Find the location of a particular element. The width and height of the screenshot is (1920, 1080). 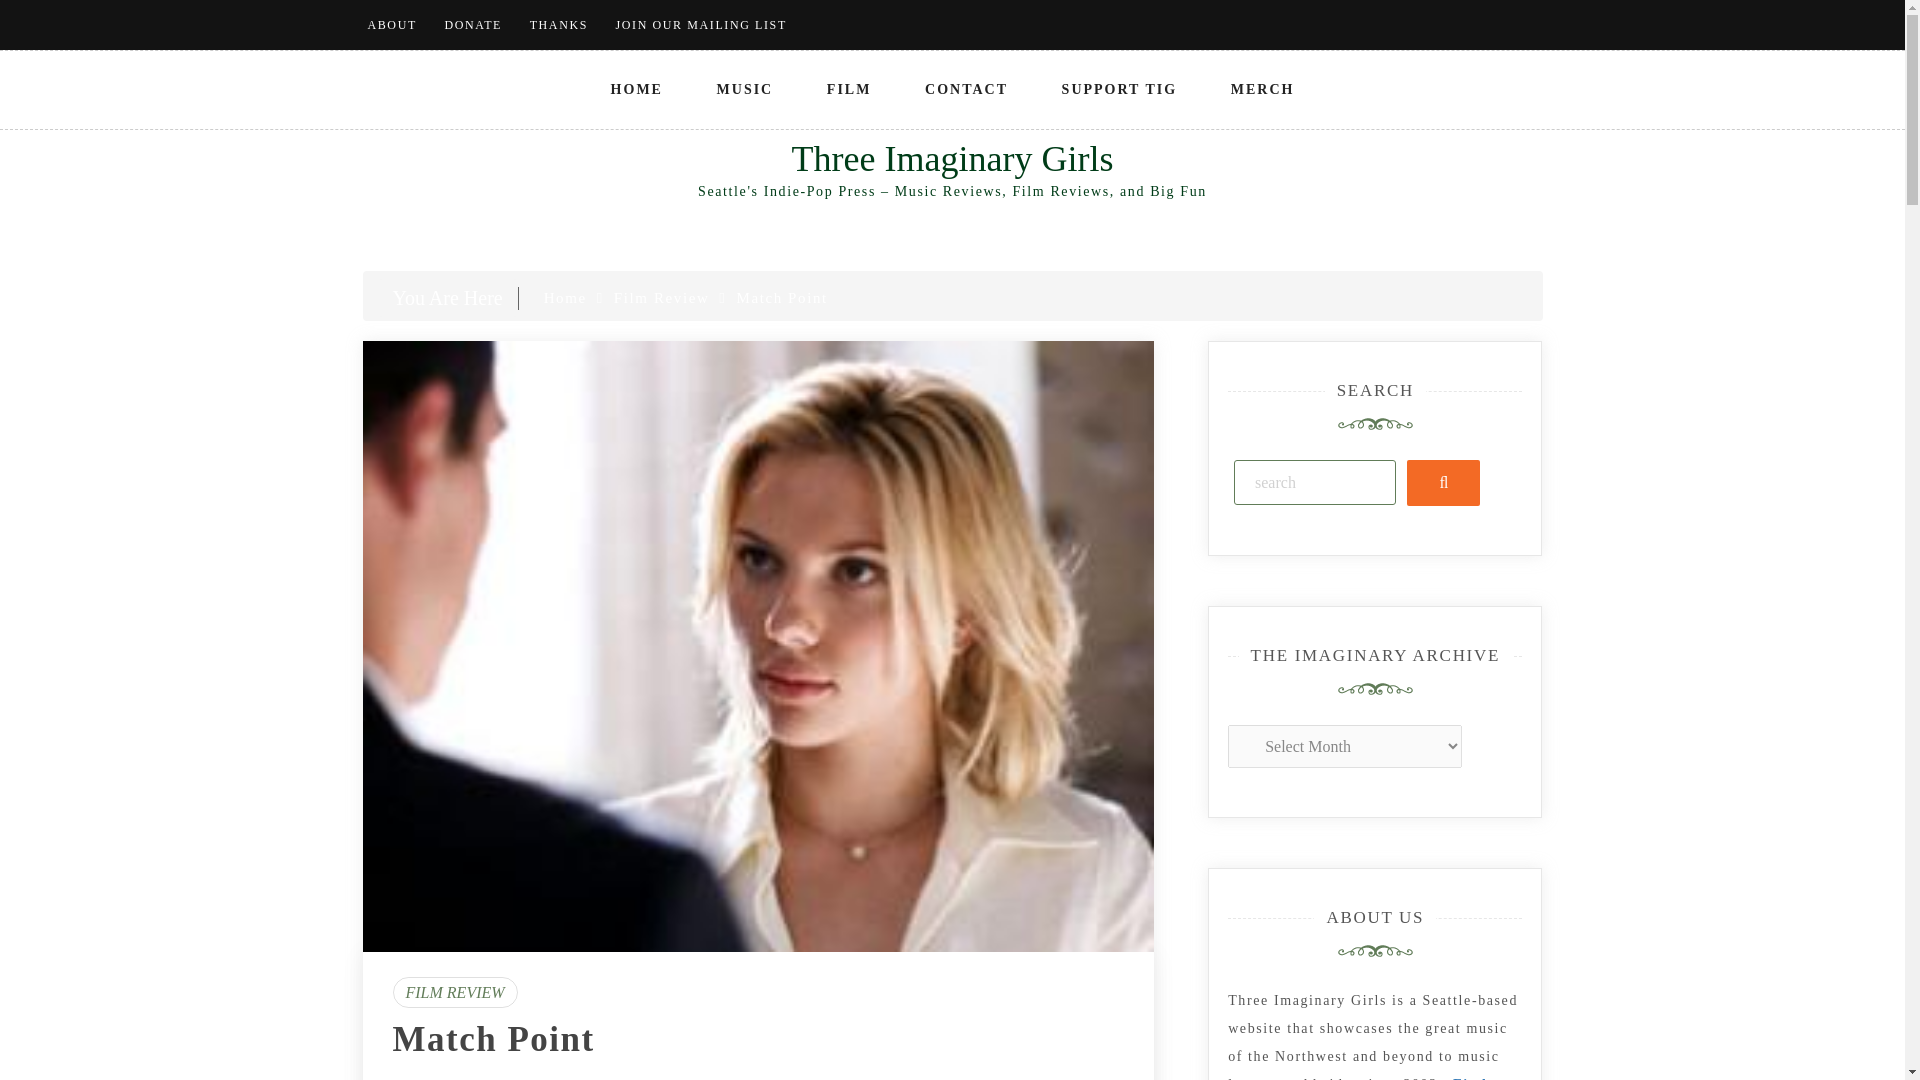

Three Imaginary Girls is located at coordinates (952, 159).